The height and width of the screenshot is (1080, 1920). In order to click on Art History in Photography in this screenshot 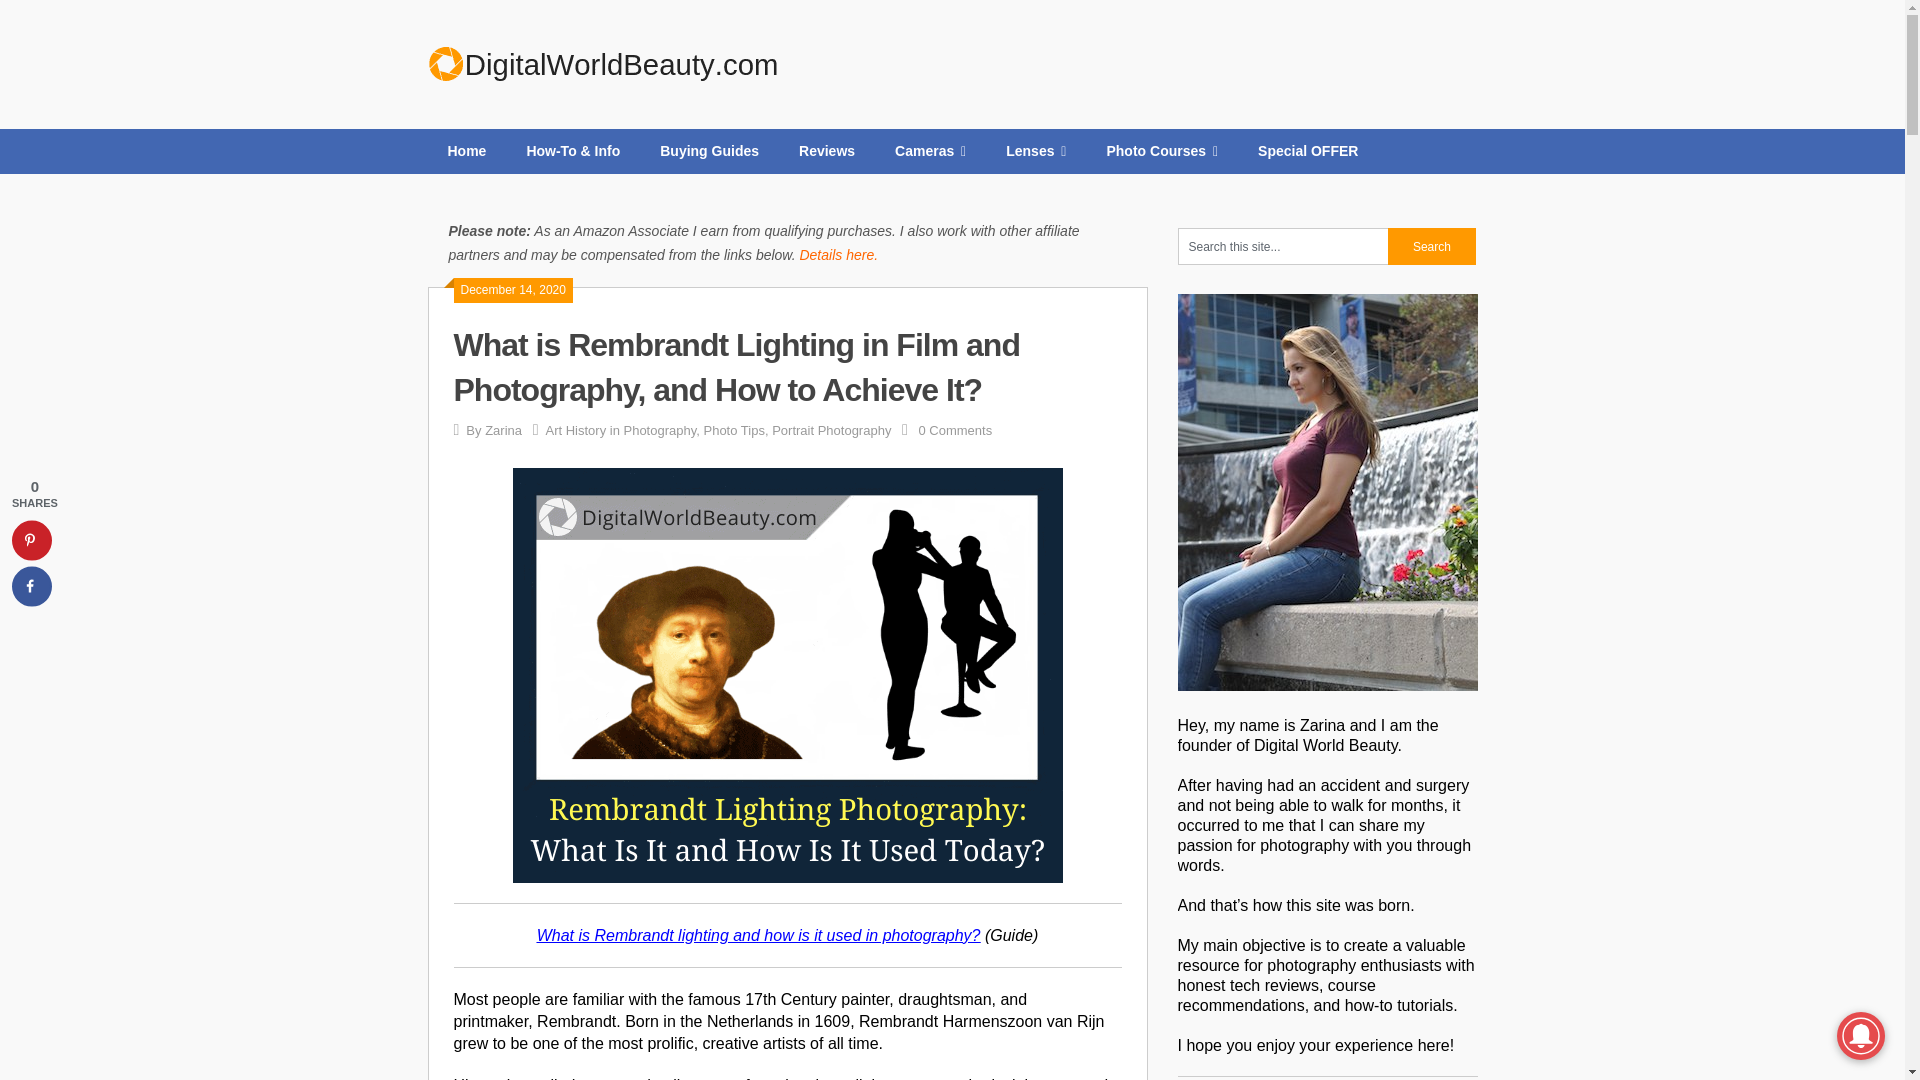, I will do `click(620, 430)`.